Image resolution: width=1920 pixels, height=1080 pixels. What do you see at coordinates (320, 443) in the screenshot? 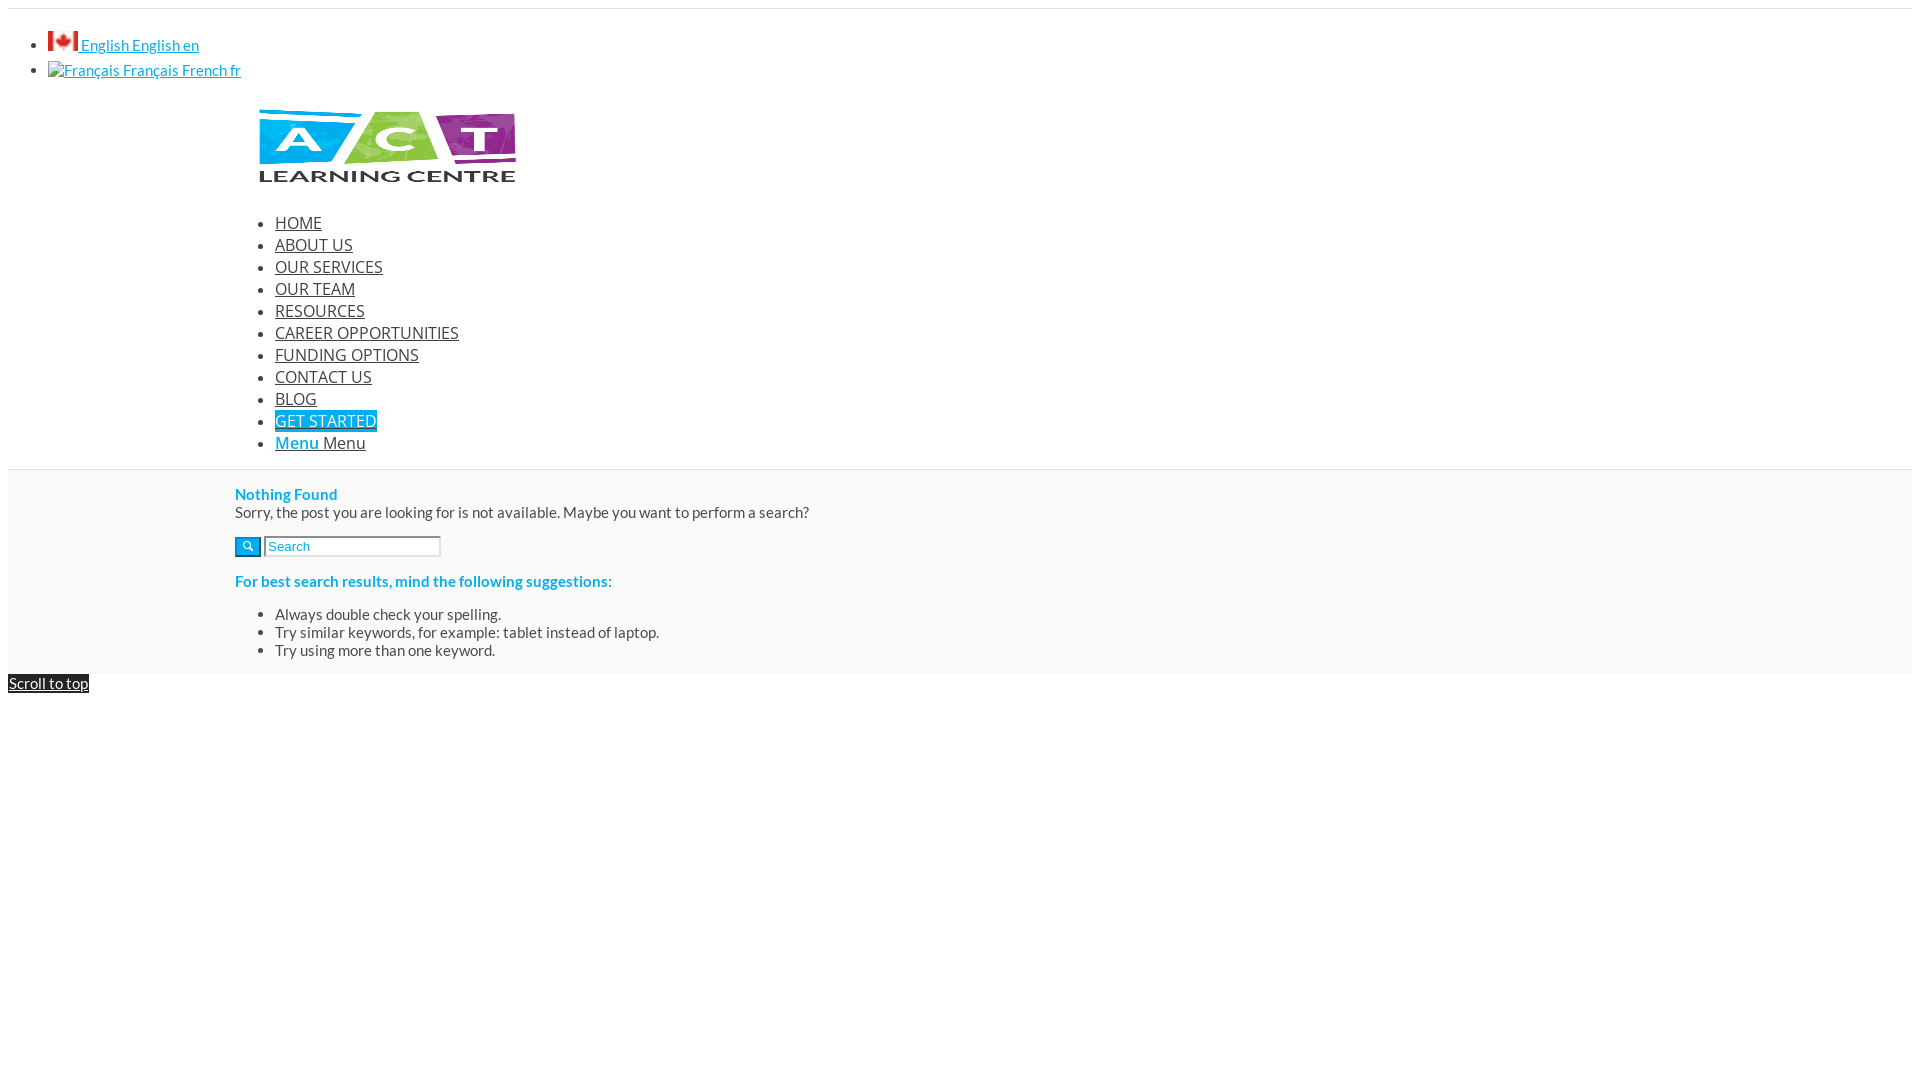
I see `Menu Menu` at bounding box center [320, 443].